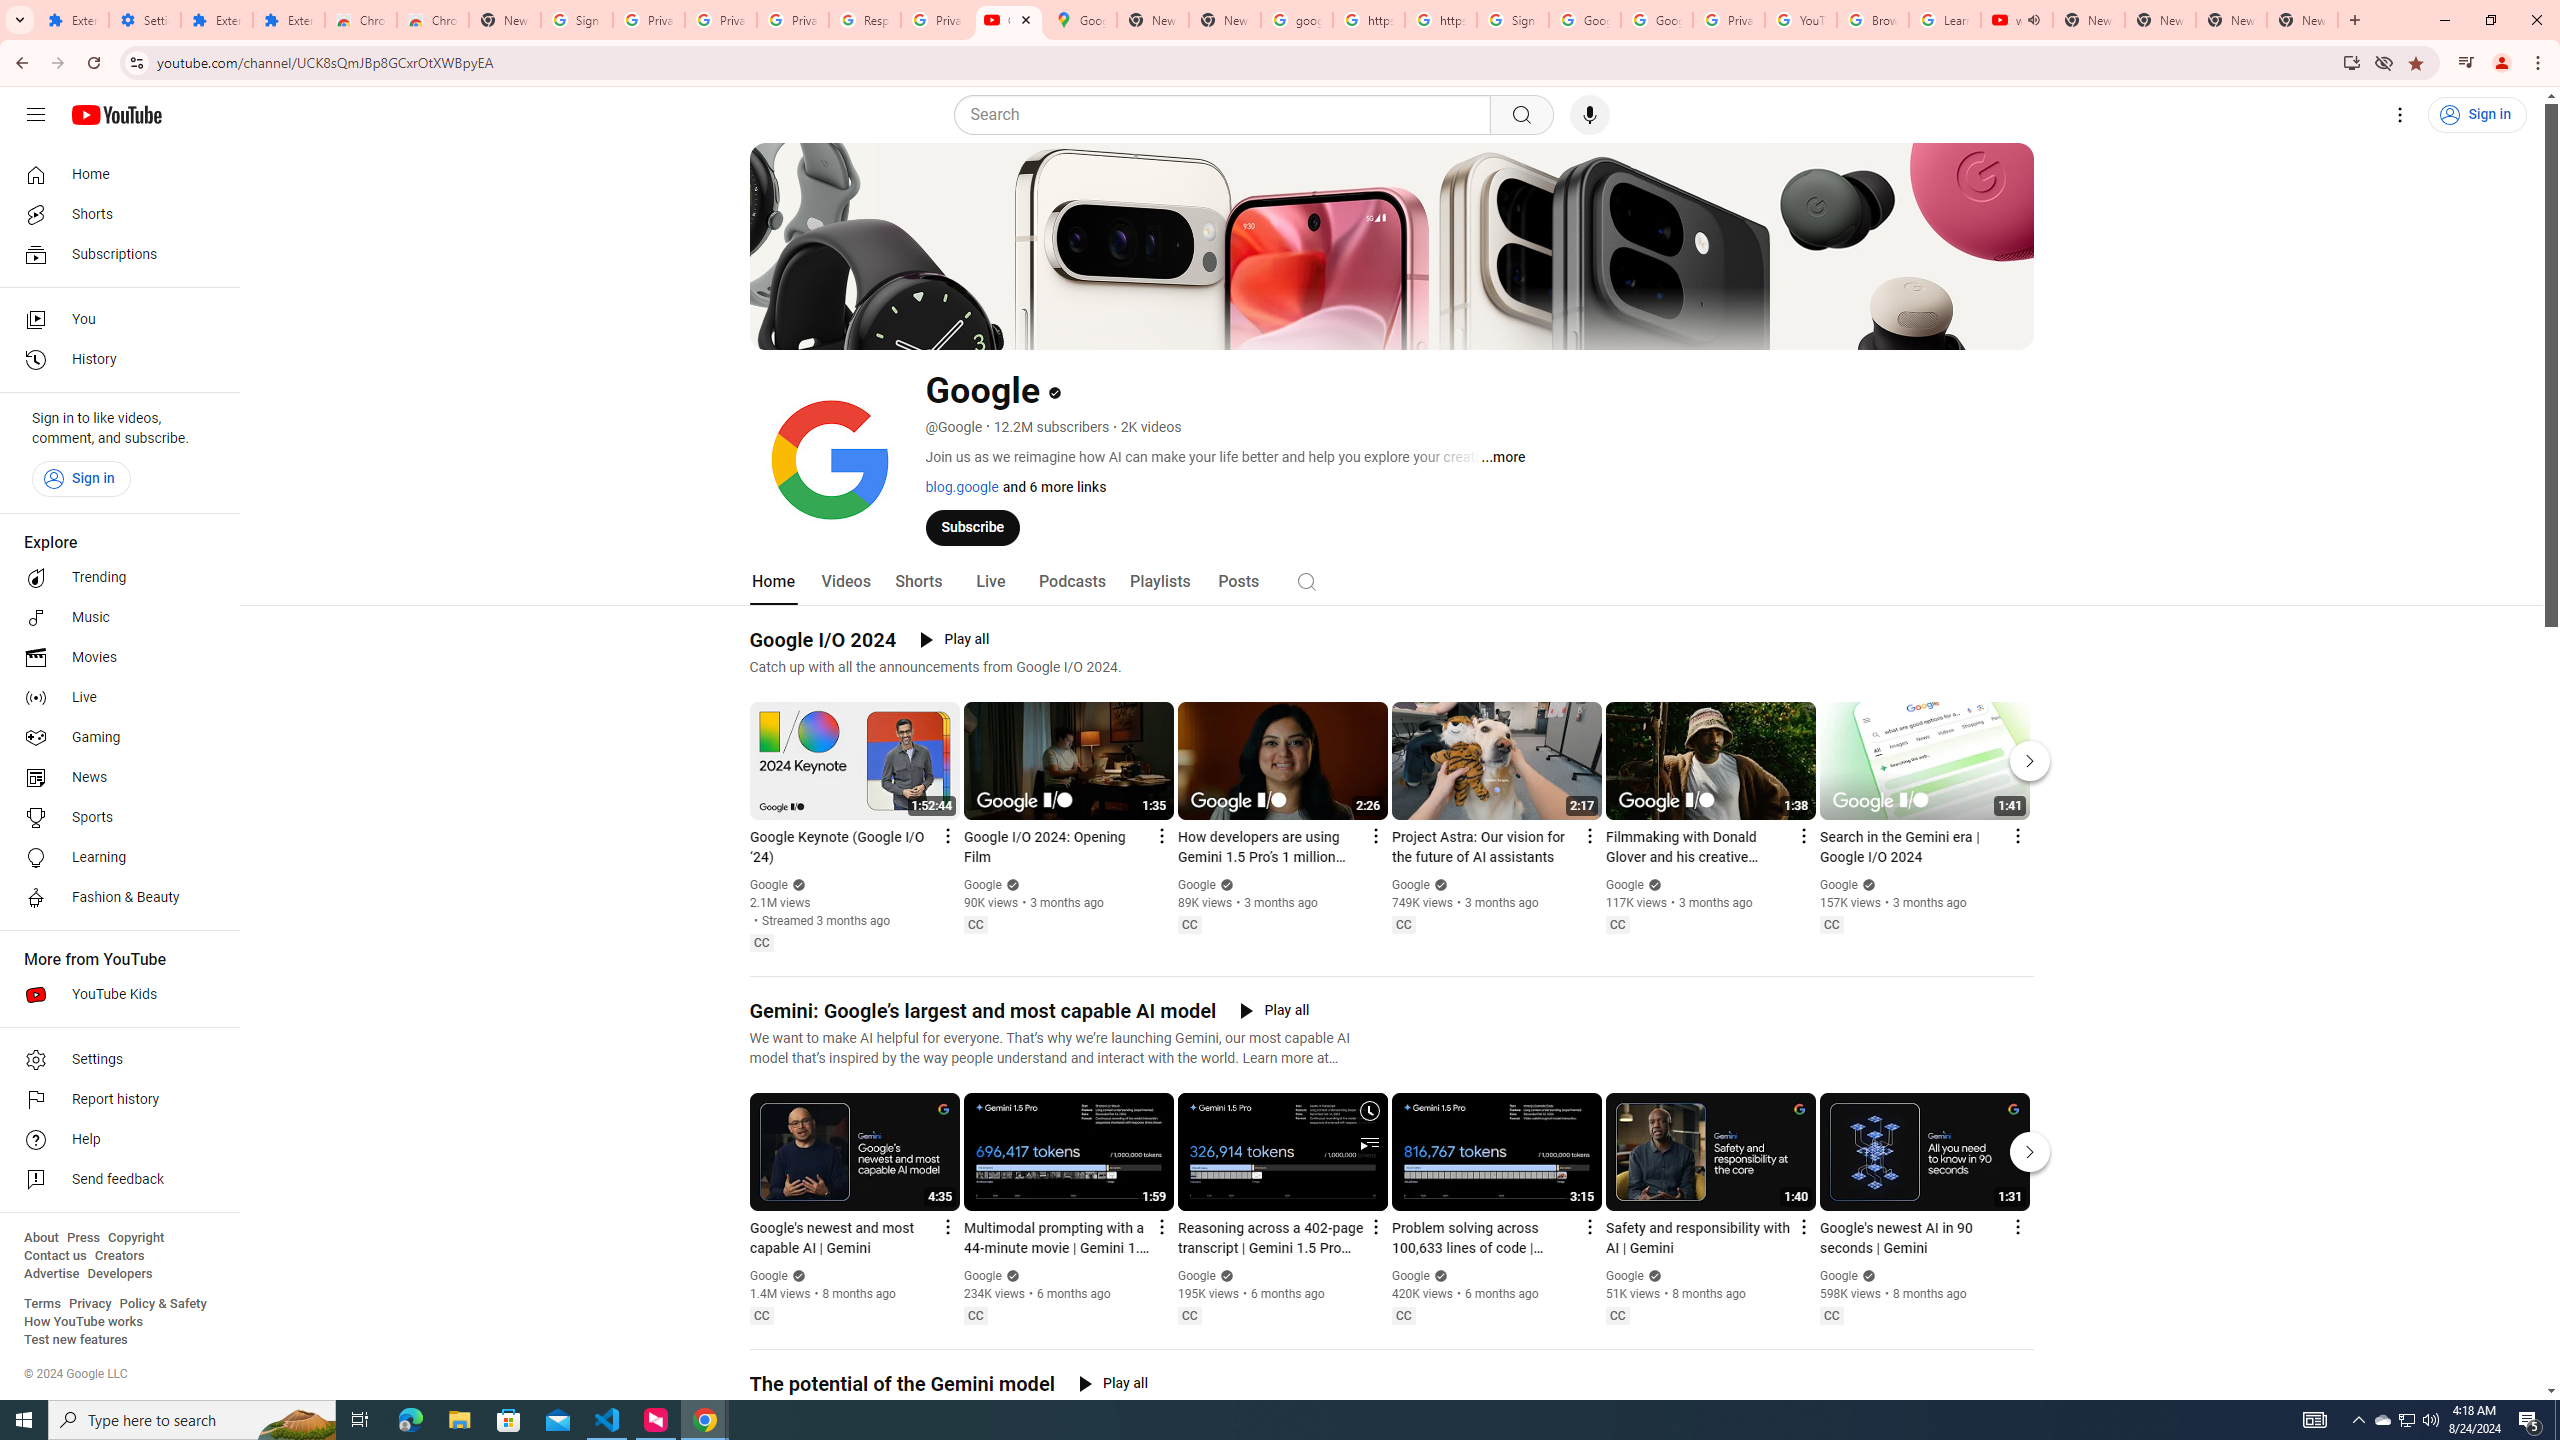 Image resolution: width=2560 pixels, height=1440 pixels. I want to click on Address and search bar, so click(1244, 62).